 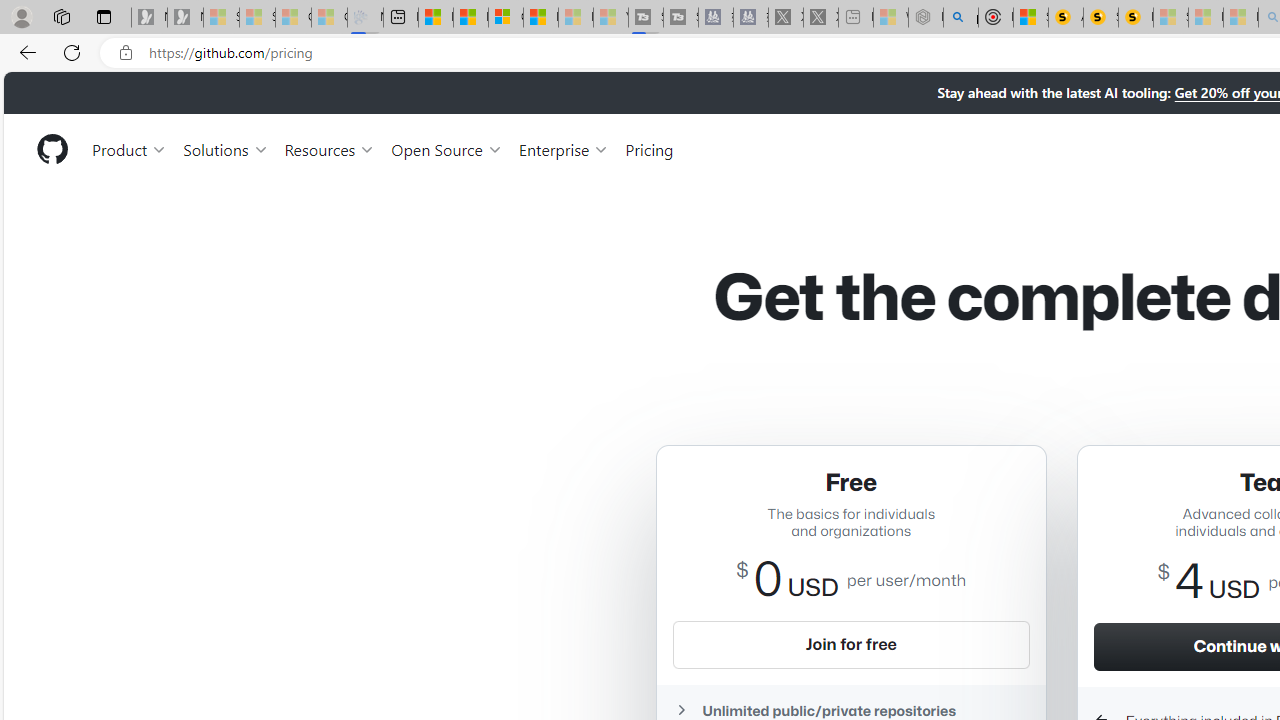 I want to click on Nordace - Summer Adventures 2024 - Sleeping, so click(x=926, y=18).